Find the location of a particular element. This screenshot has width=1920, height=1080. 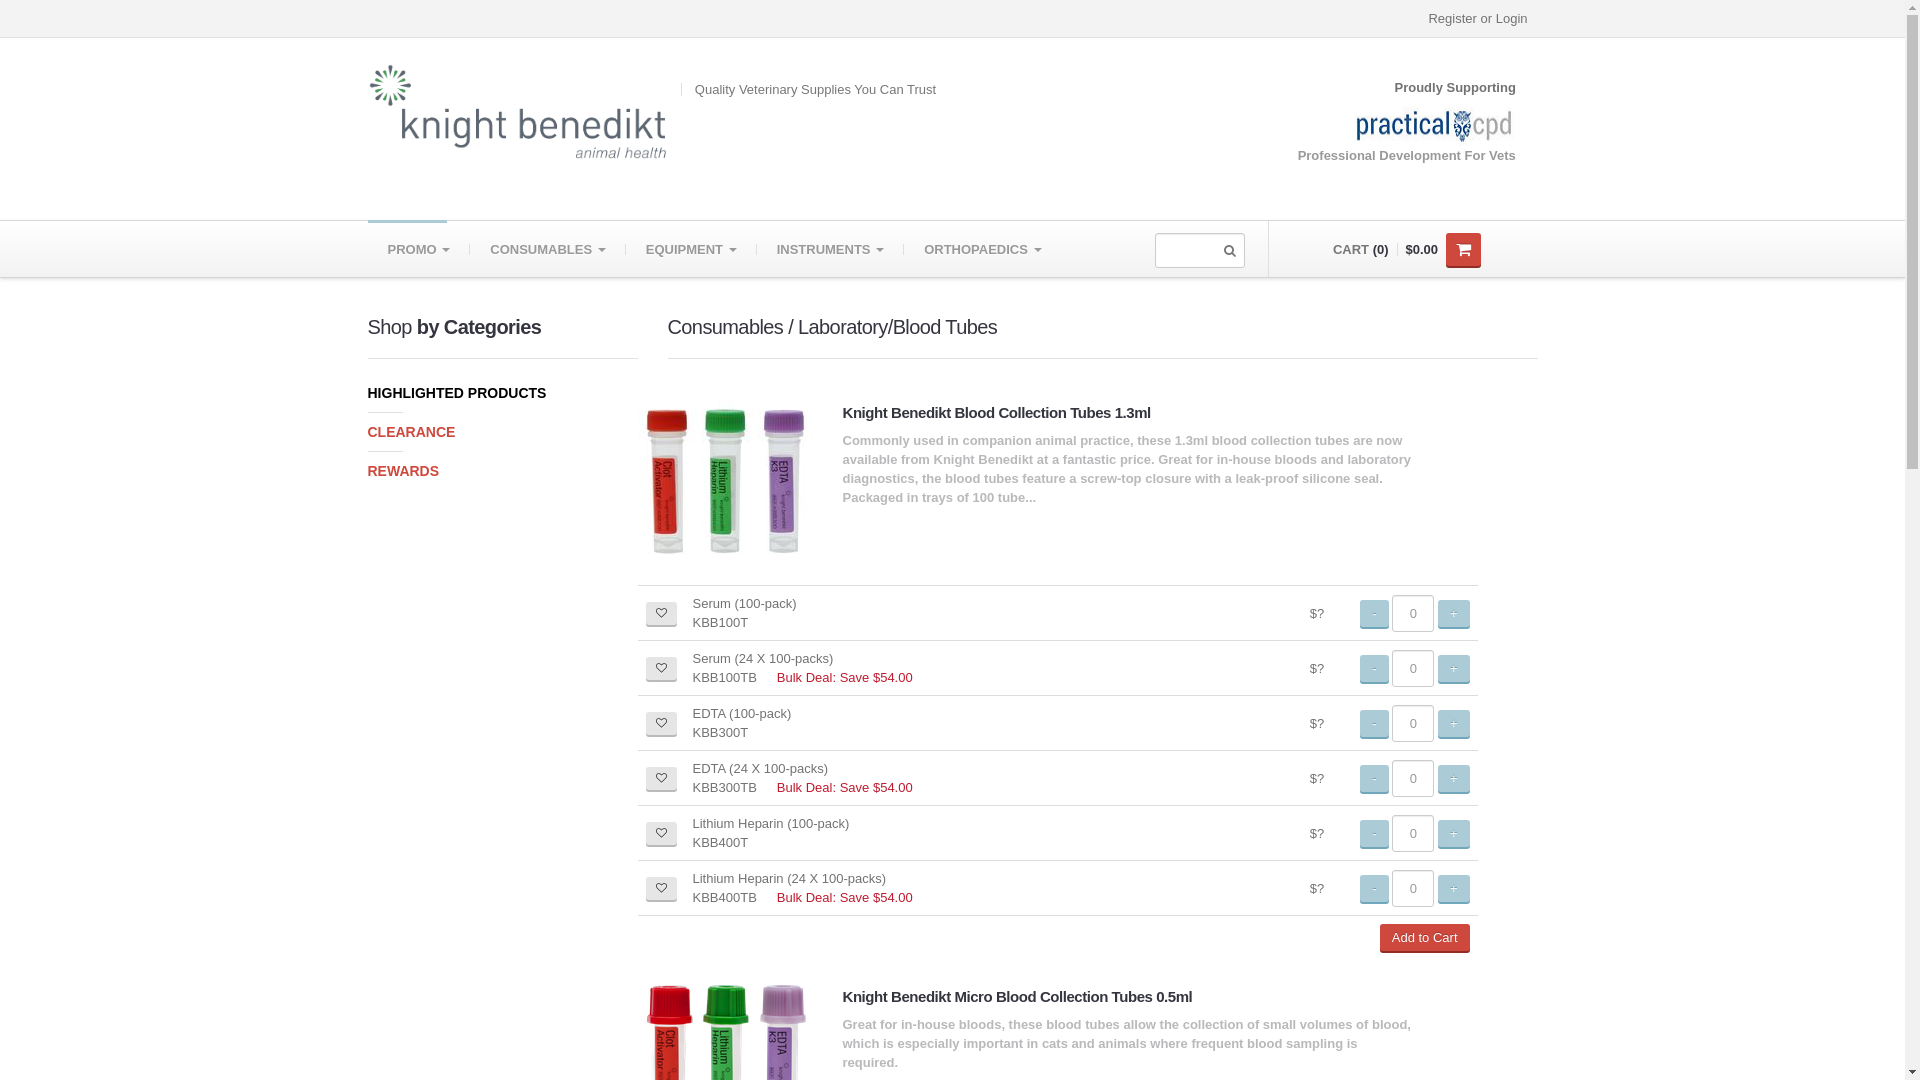

CLEARANCE is located at coordinates (503, 432).